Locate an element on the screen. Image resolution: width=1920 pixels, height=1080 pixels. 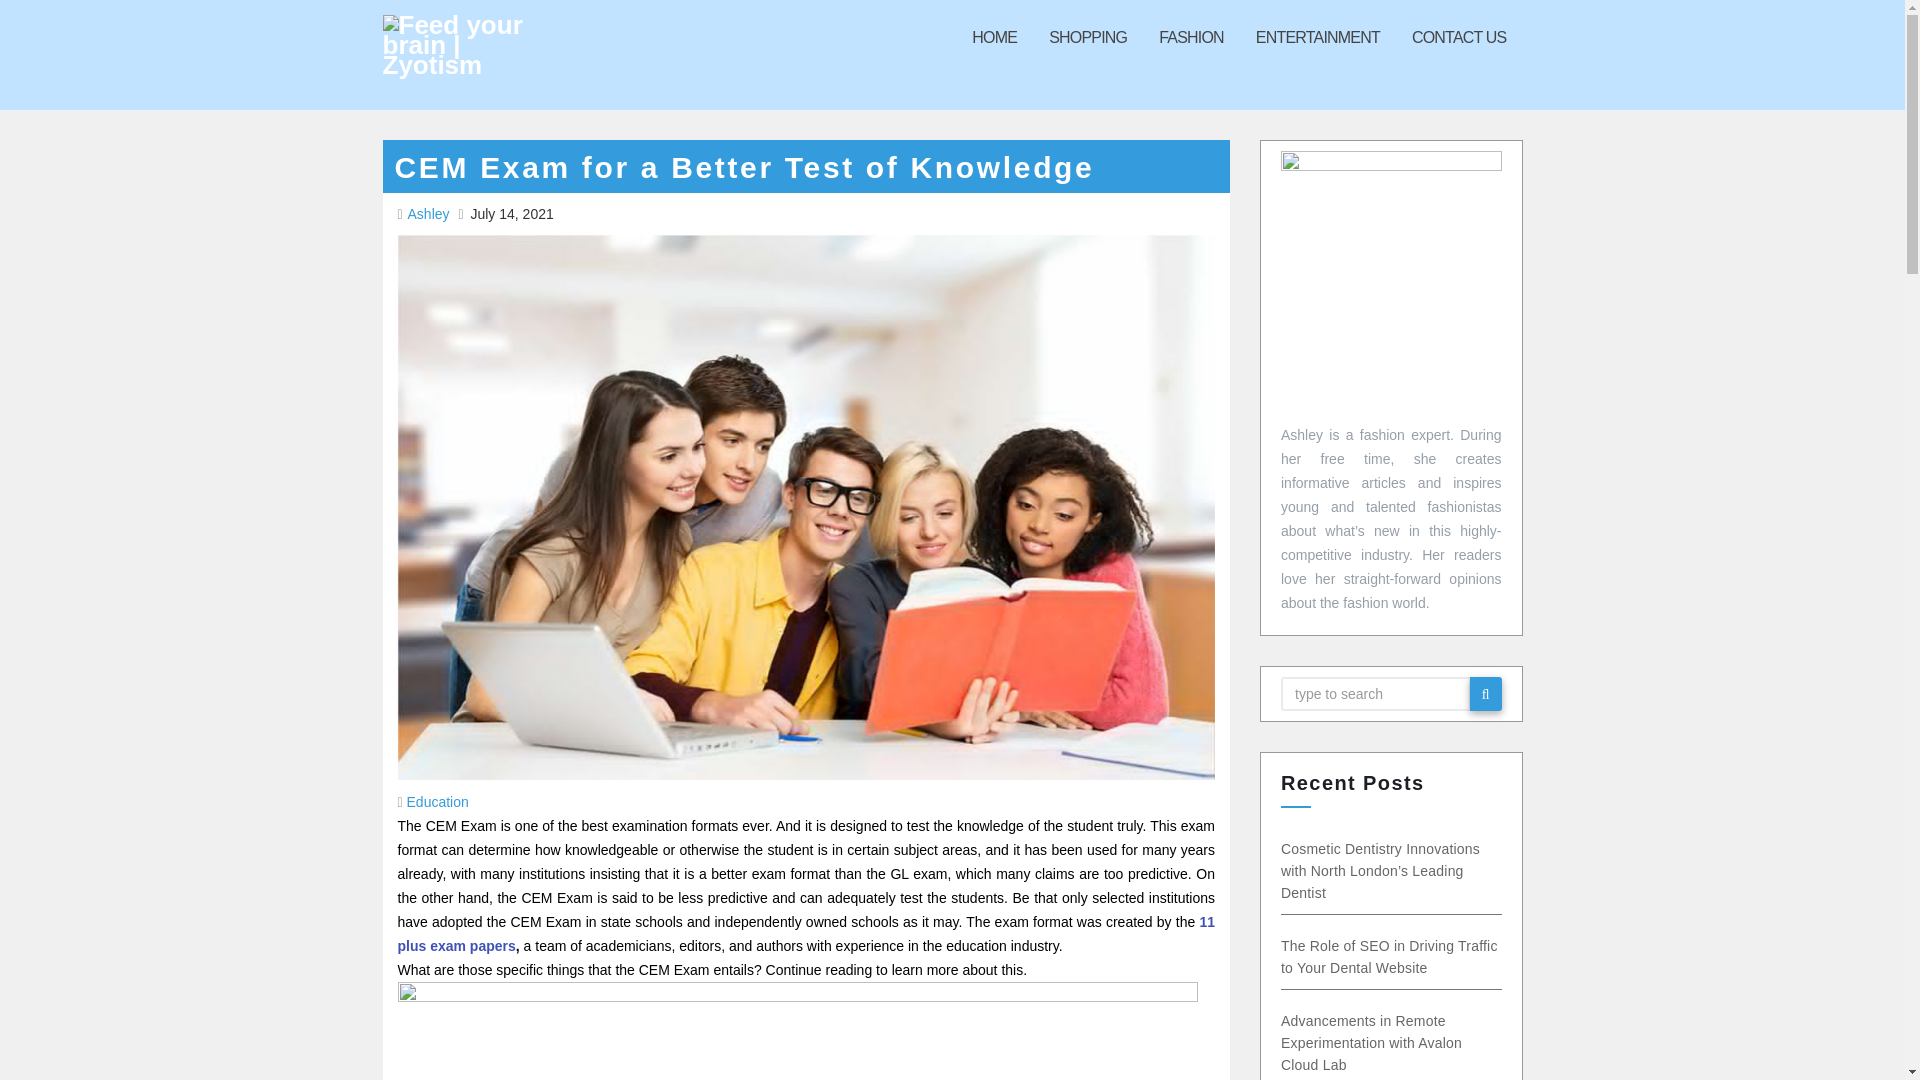
Entertainment is located at coordinates (1318, 37).